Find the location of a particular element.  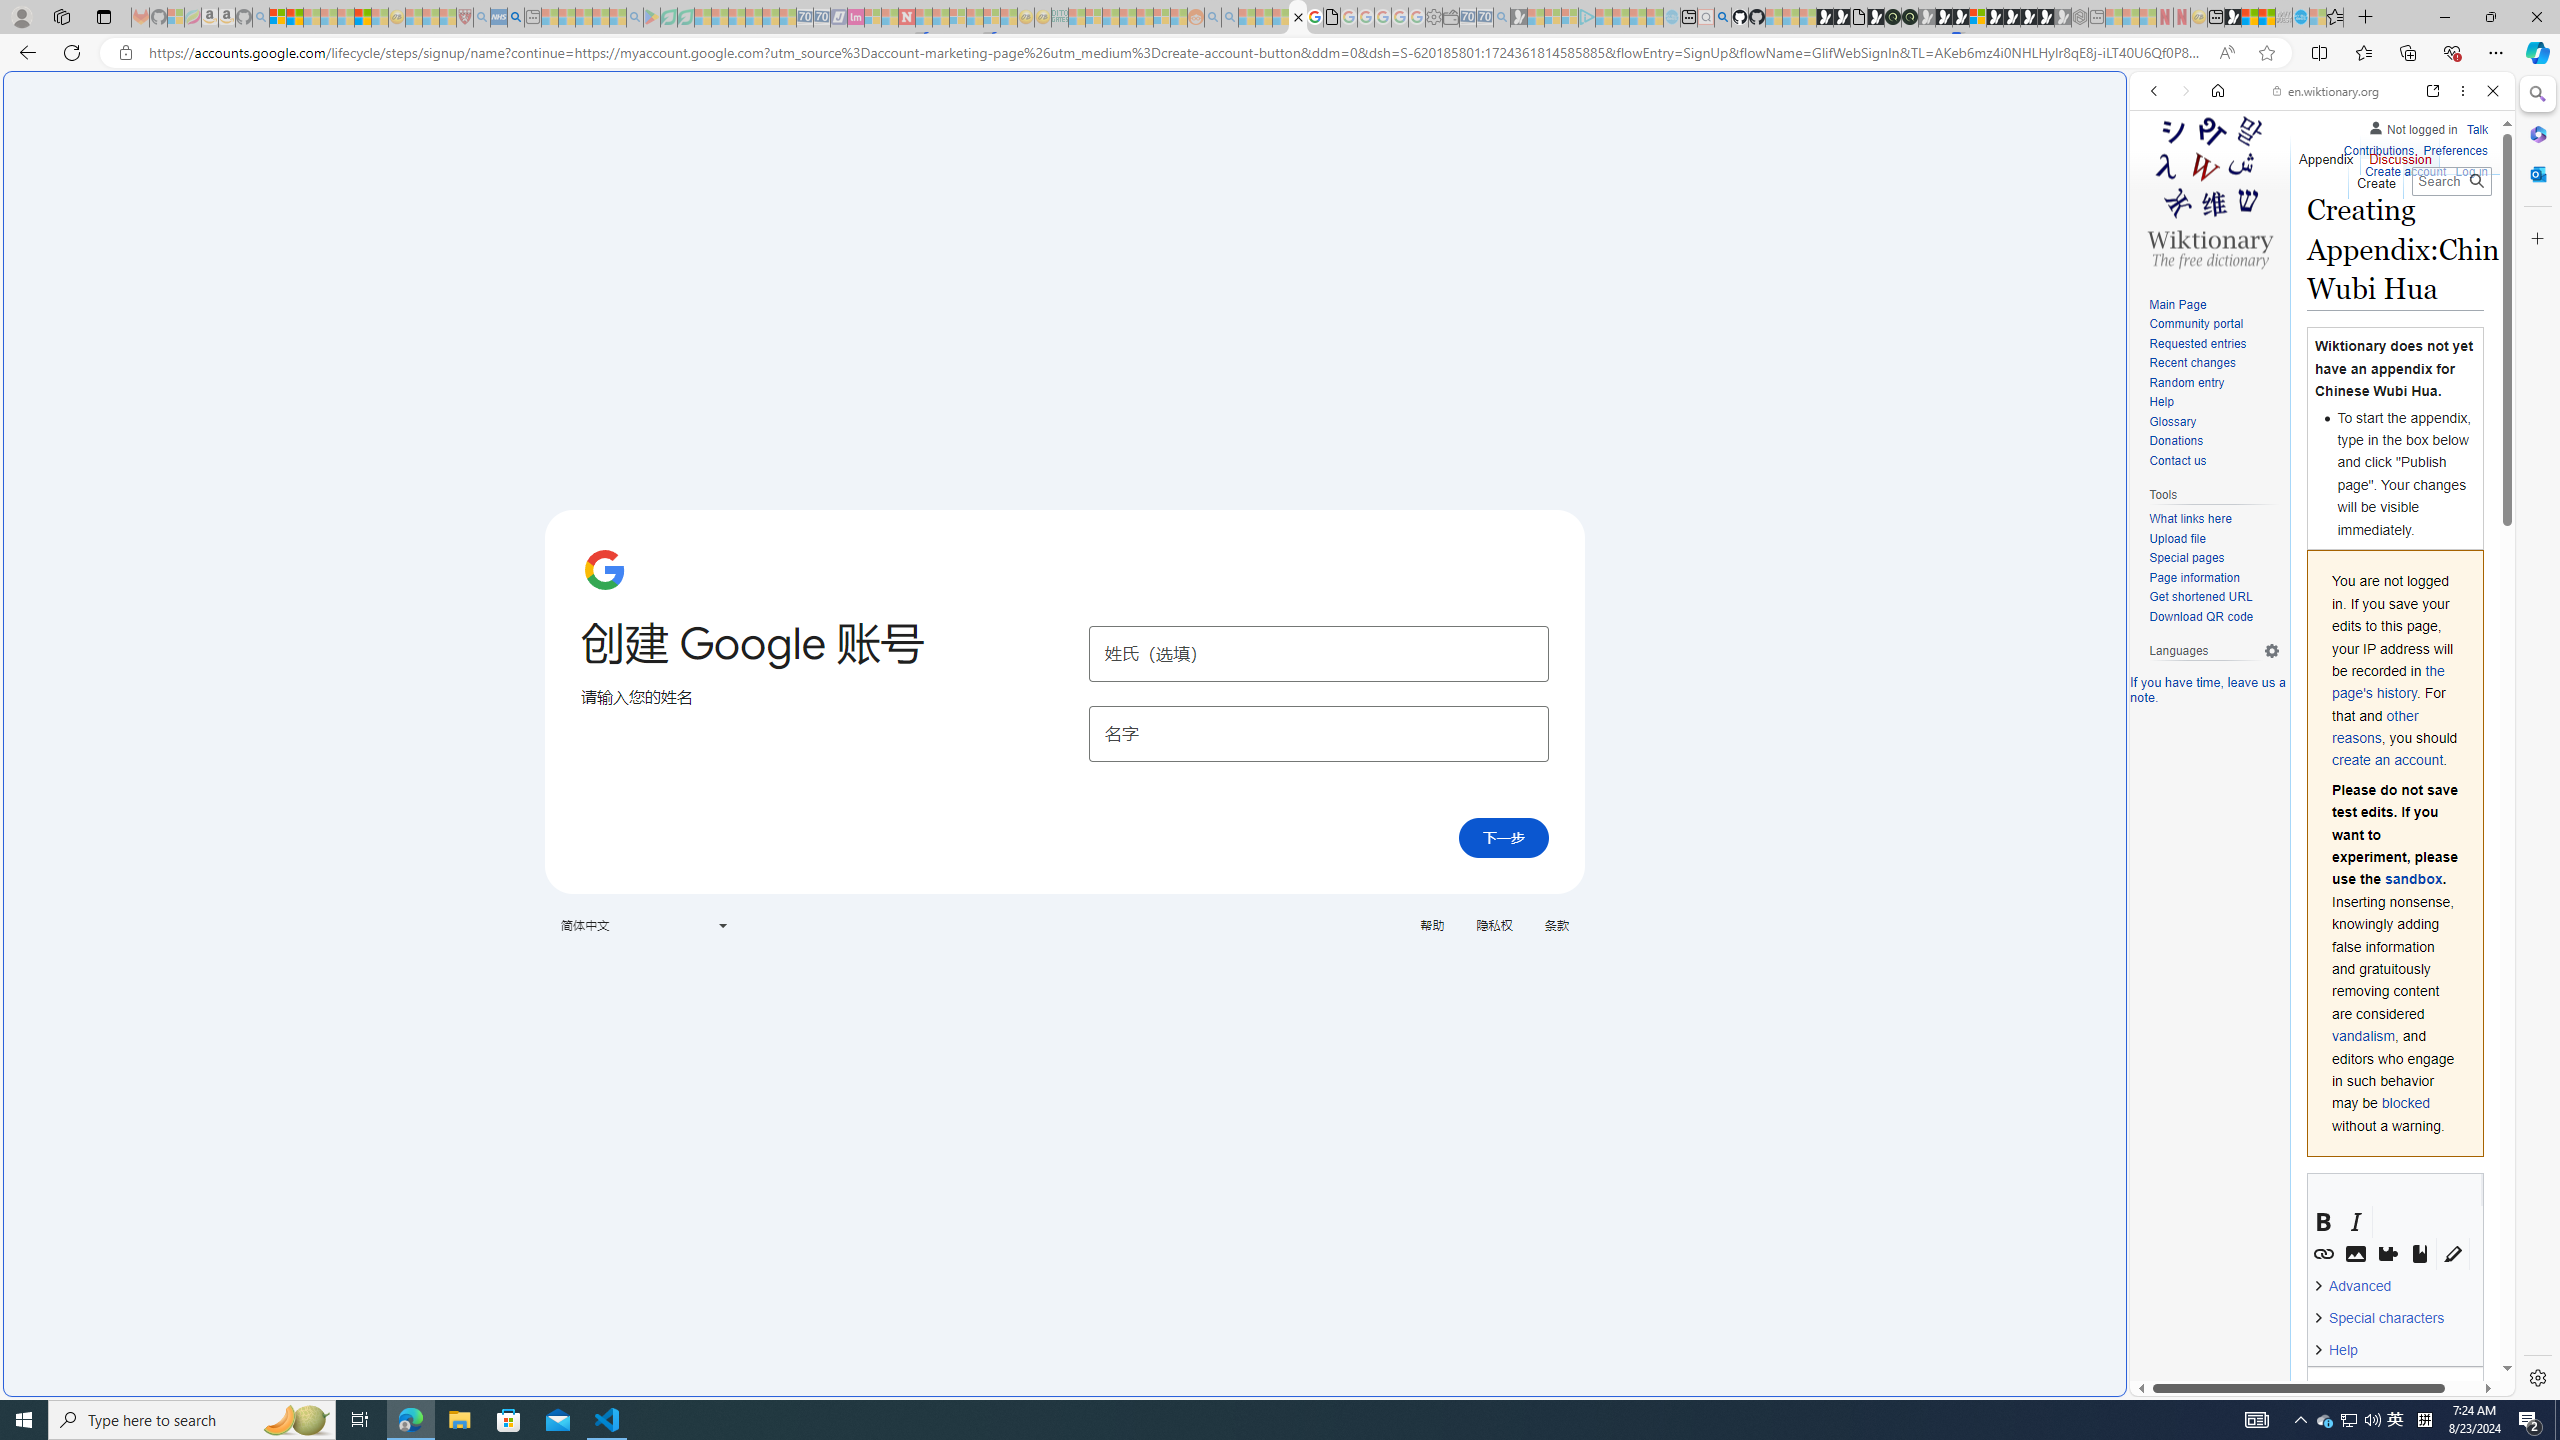

Recent changes is located at coordinates (2214, 364).